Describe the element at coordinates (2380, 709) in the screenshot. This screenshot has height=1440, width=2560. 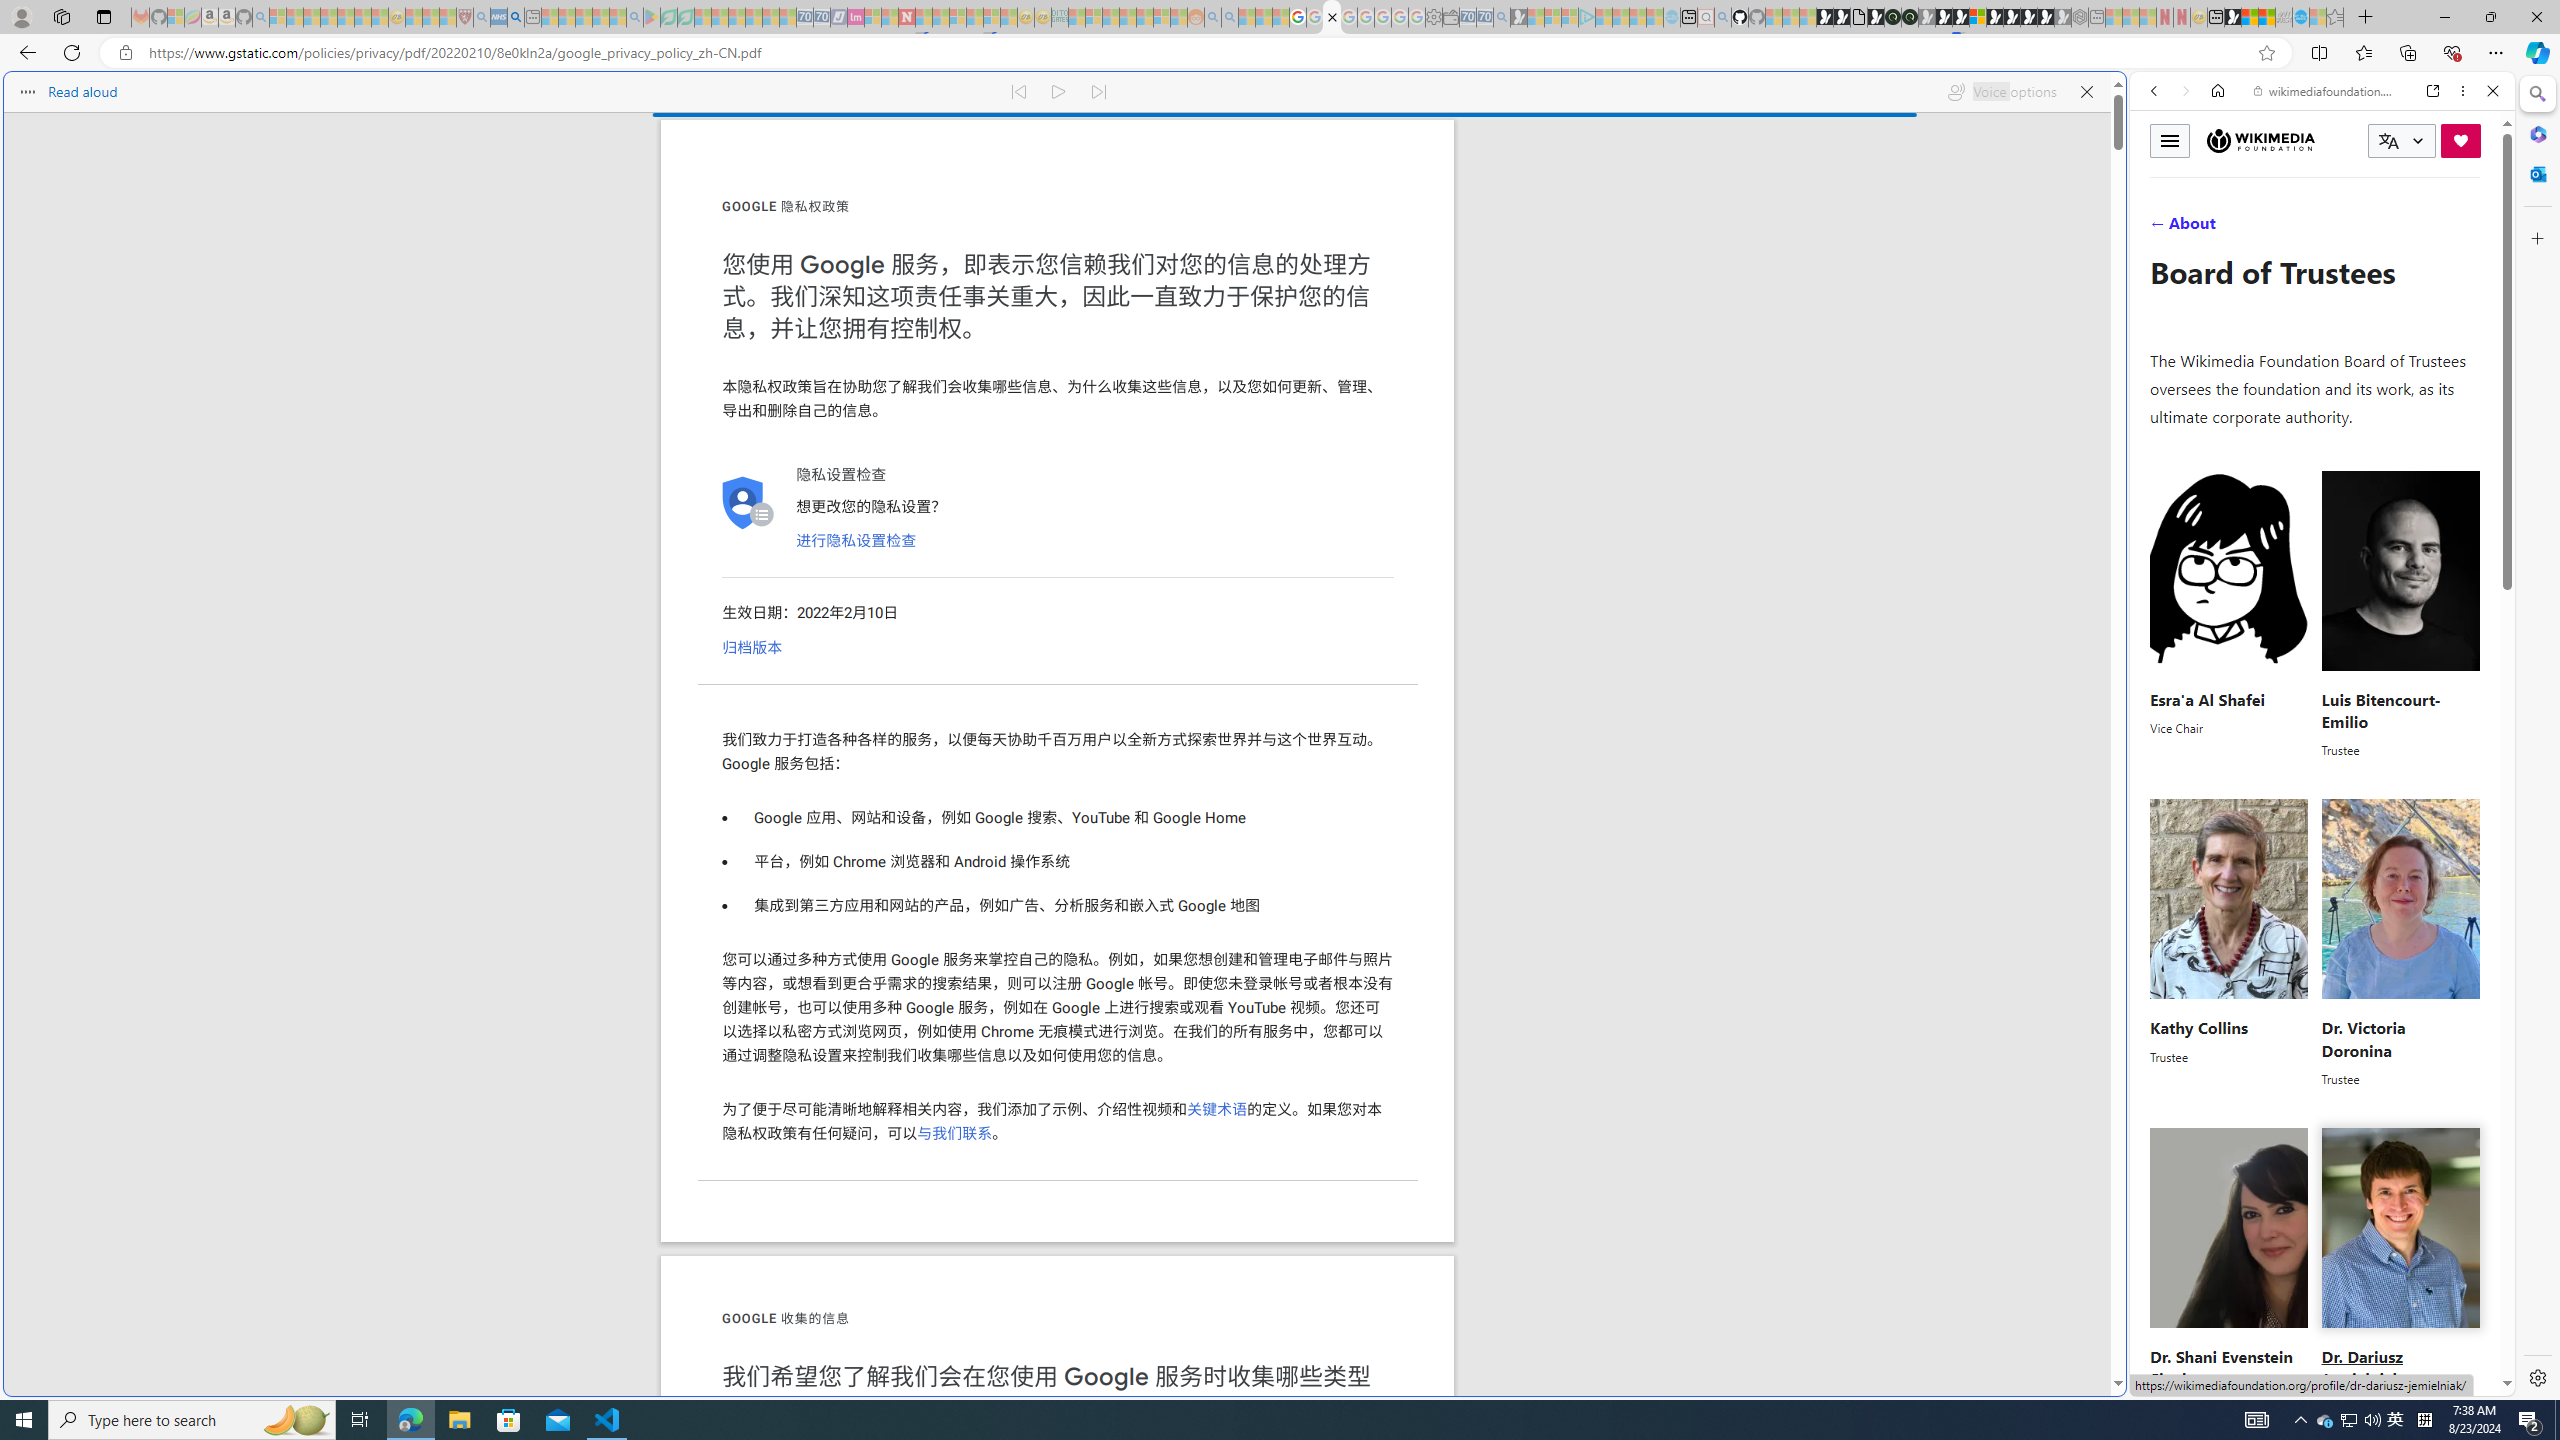
I see `Luis Bitencourt-Emilio` at that location.